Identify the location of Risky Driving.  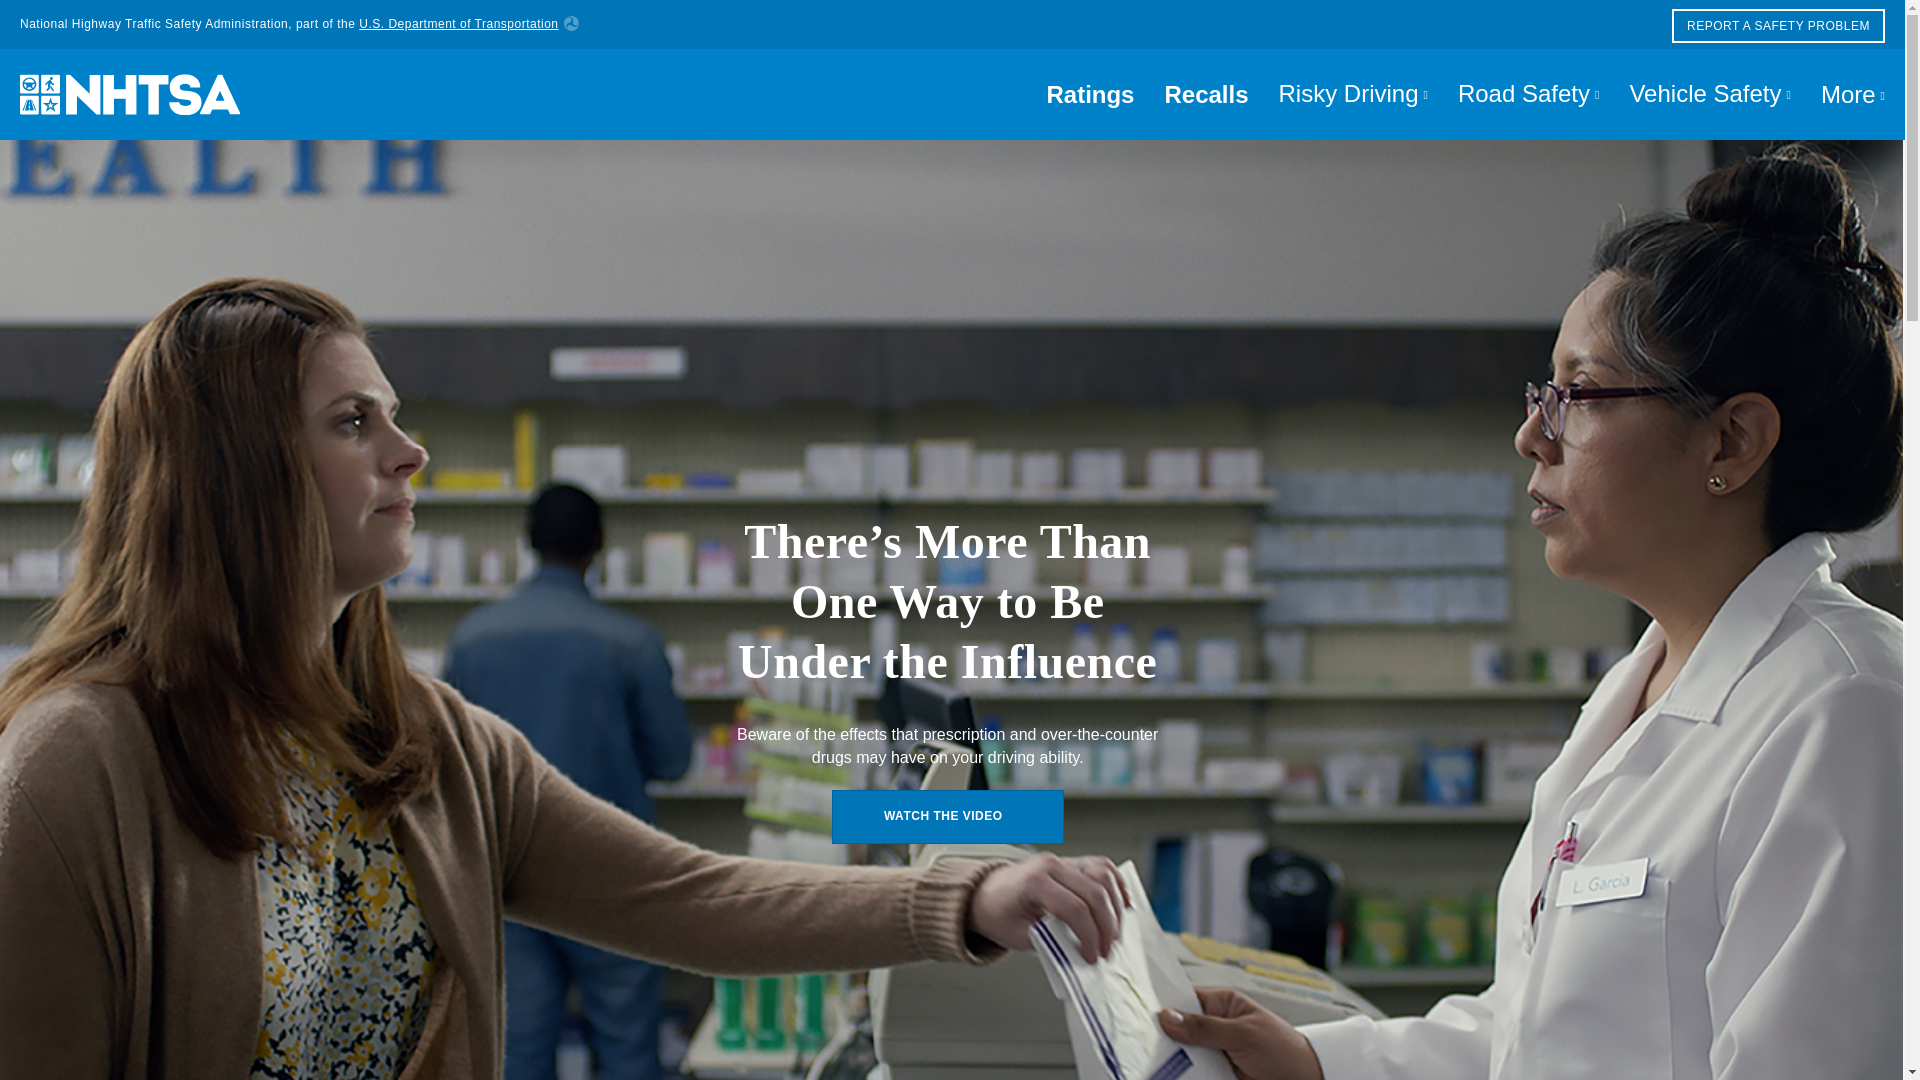
(1353, 94).